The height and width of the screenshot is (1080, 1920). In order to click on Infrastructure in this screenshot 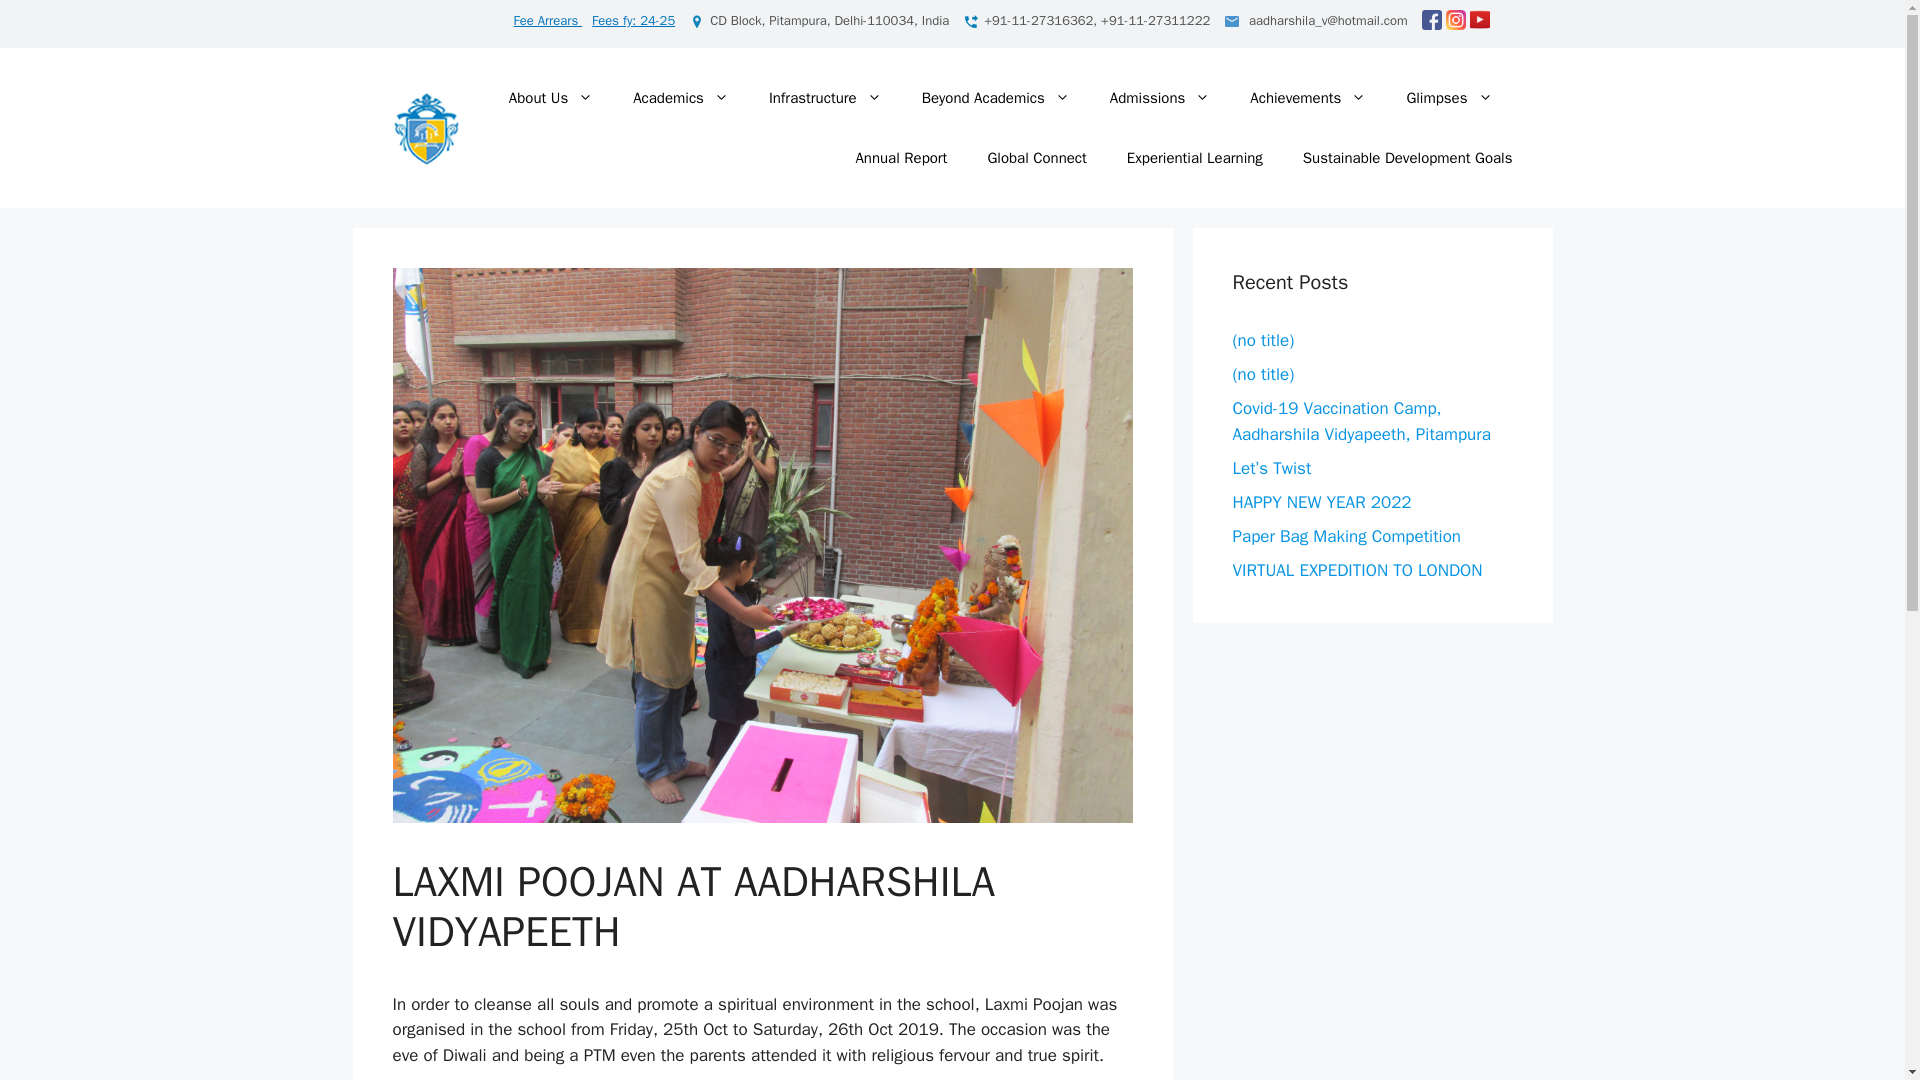, I will do `click(825, 98)`.